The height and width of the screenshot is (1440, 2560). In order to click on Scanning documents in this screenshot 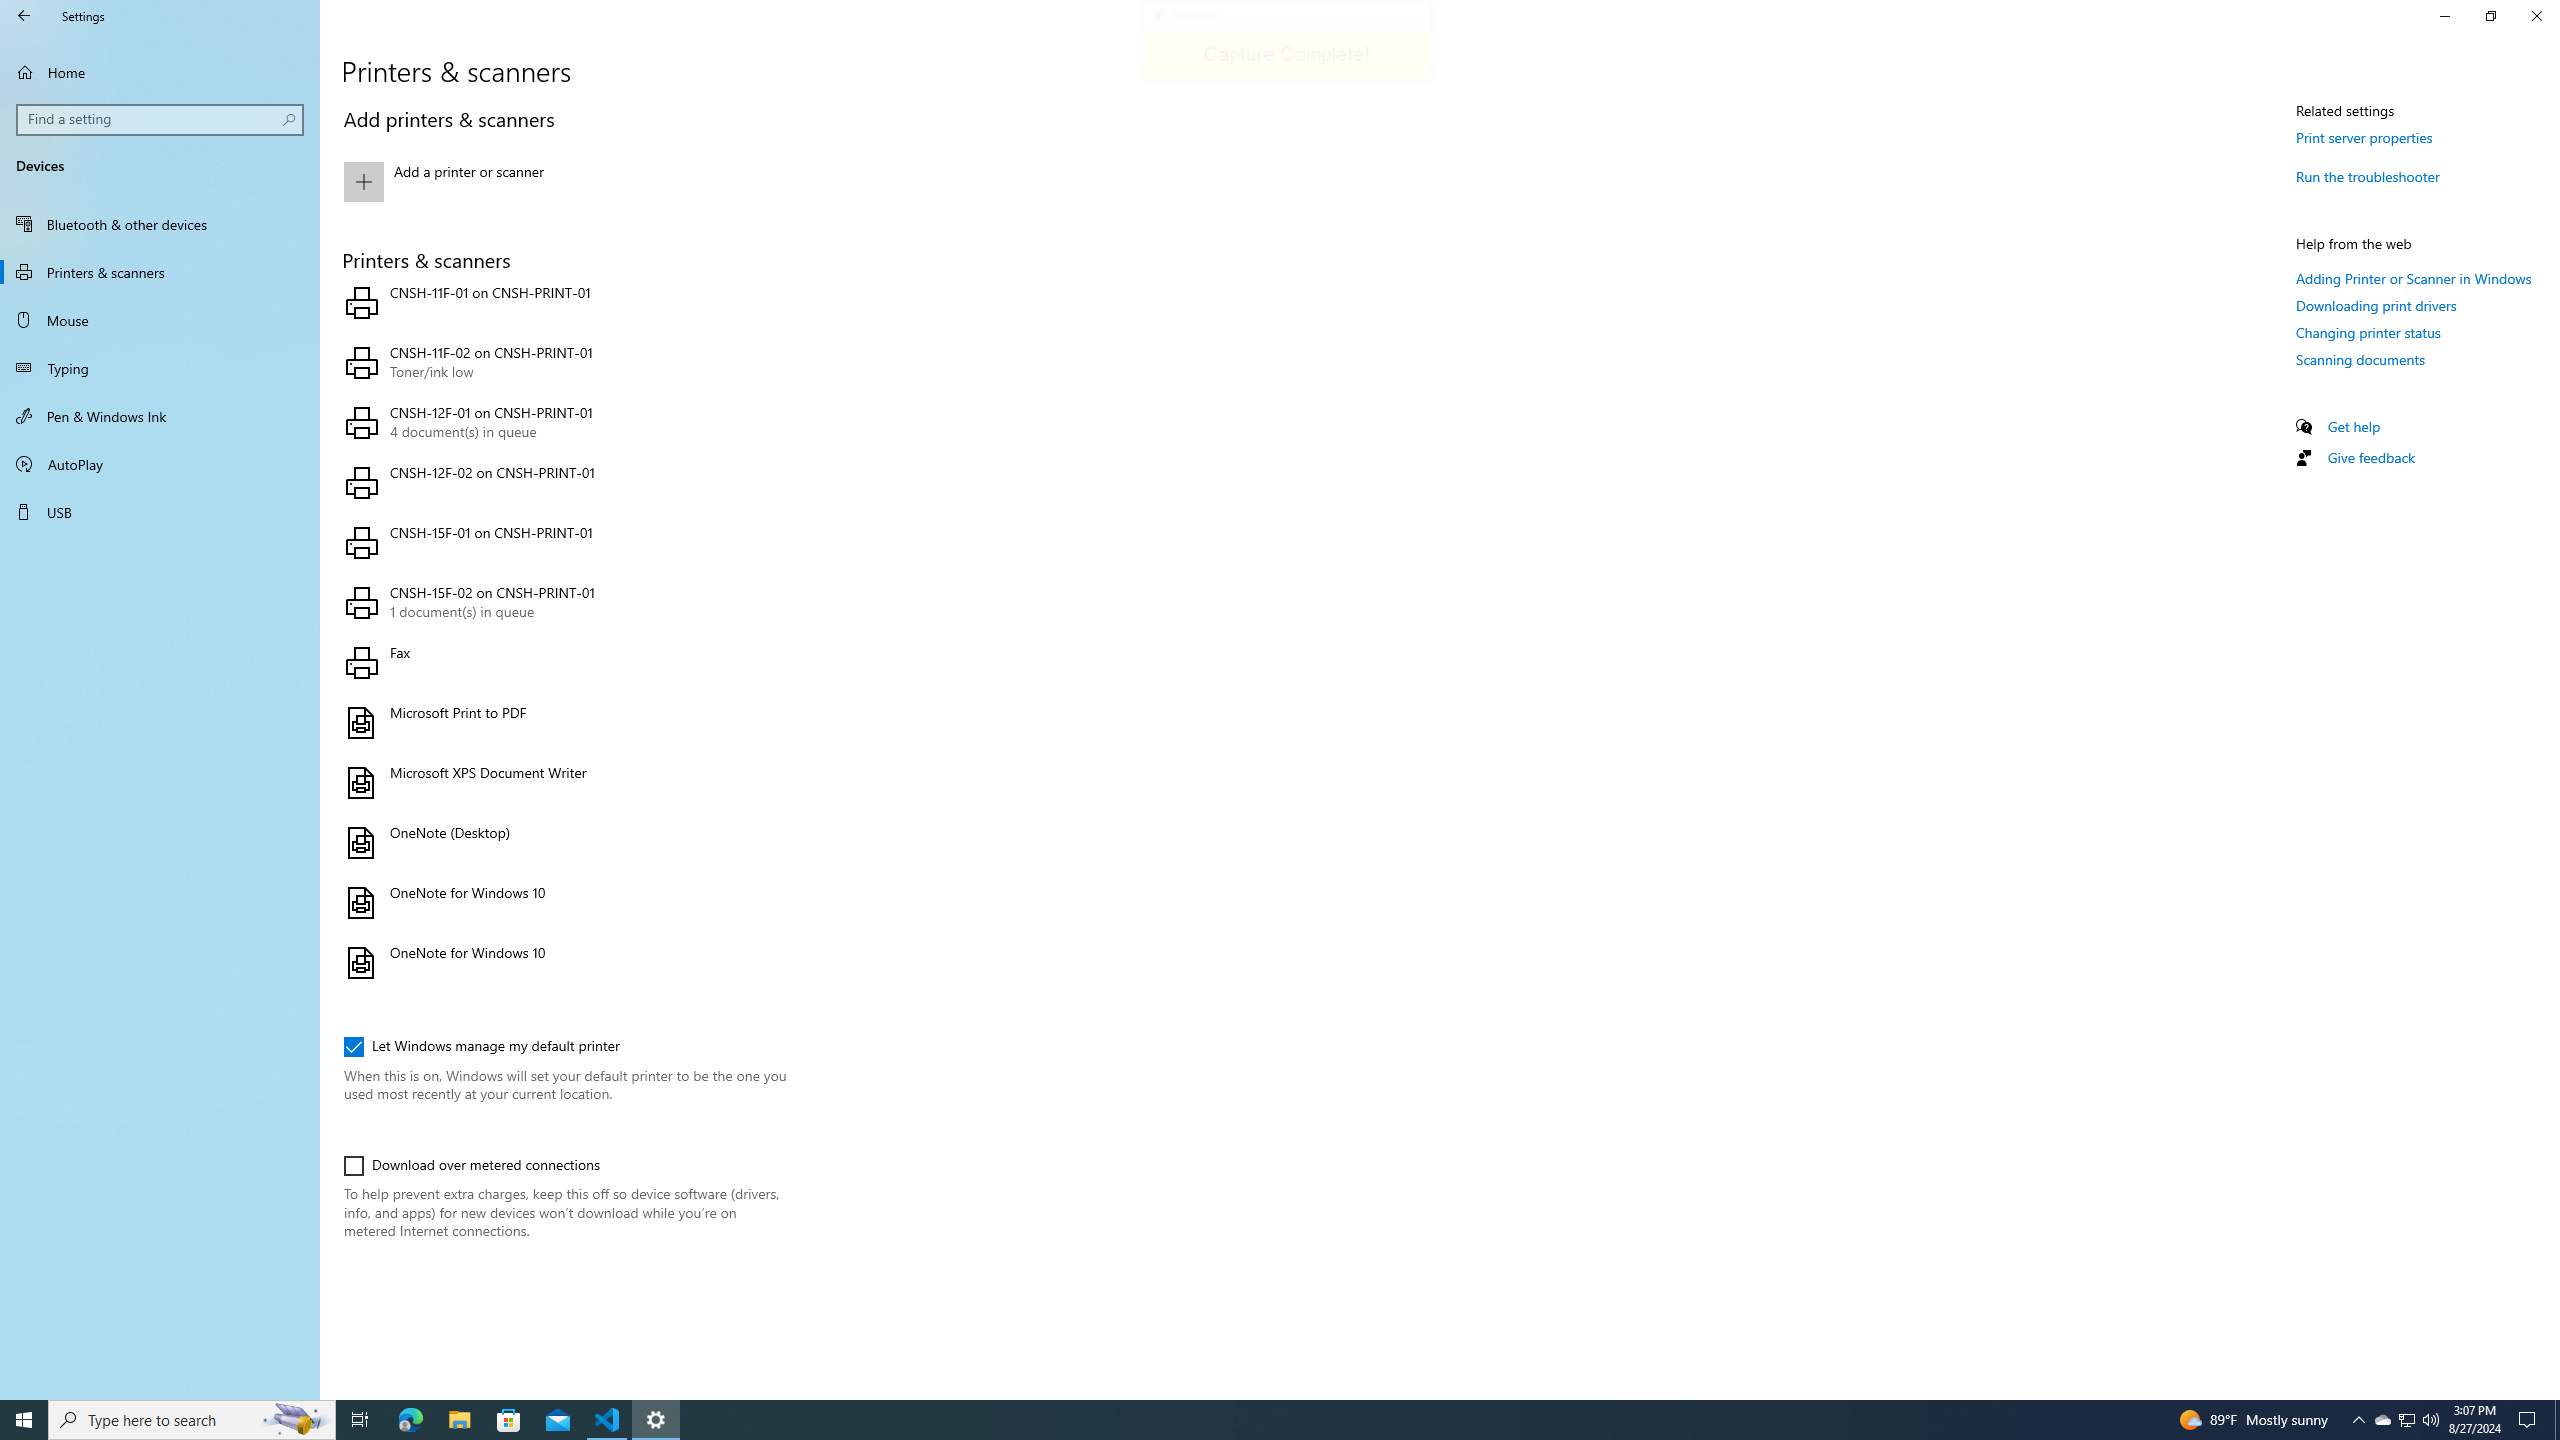, I will do `click(2361, 358)`.